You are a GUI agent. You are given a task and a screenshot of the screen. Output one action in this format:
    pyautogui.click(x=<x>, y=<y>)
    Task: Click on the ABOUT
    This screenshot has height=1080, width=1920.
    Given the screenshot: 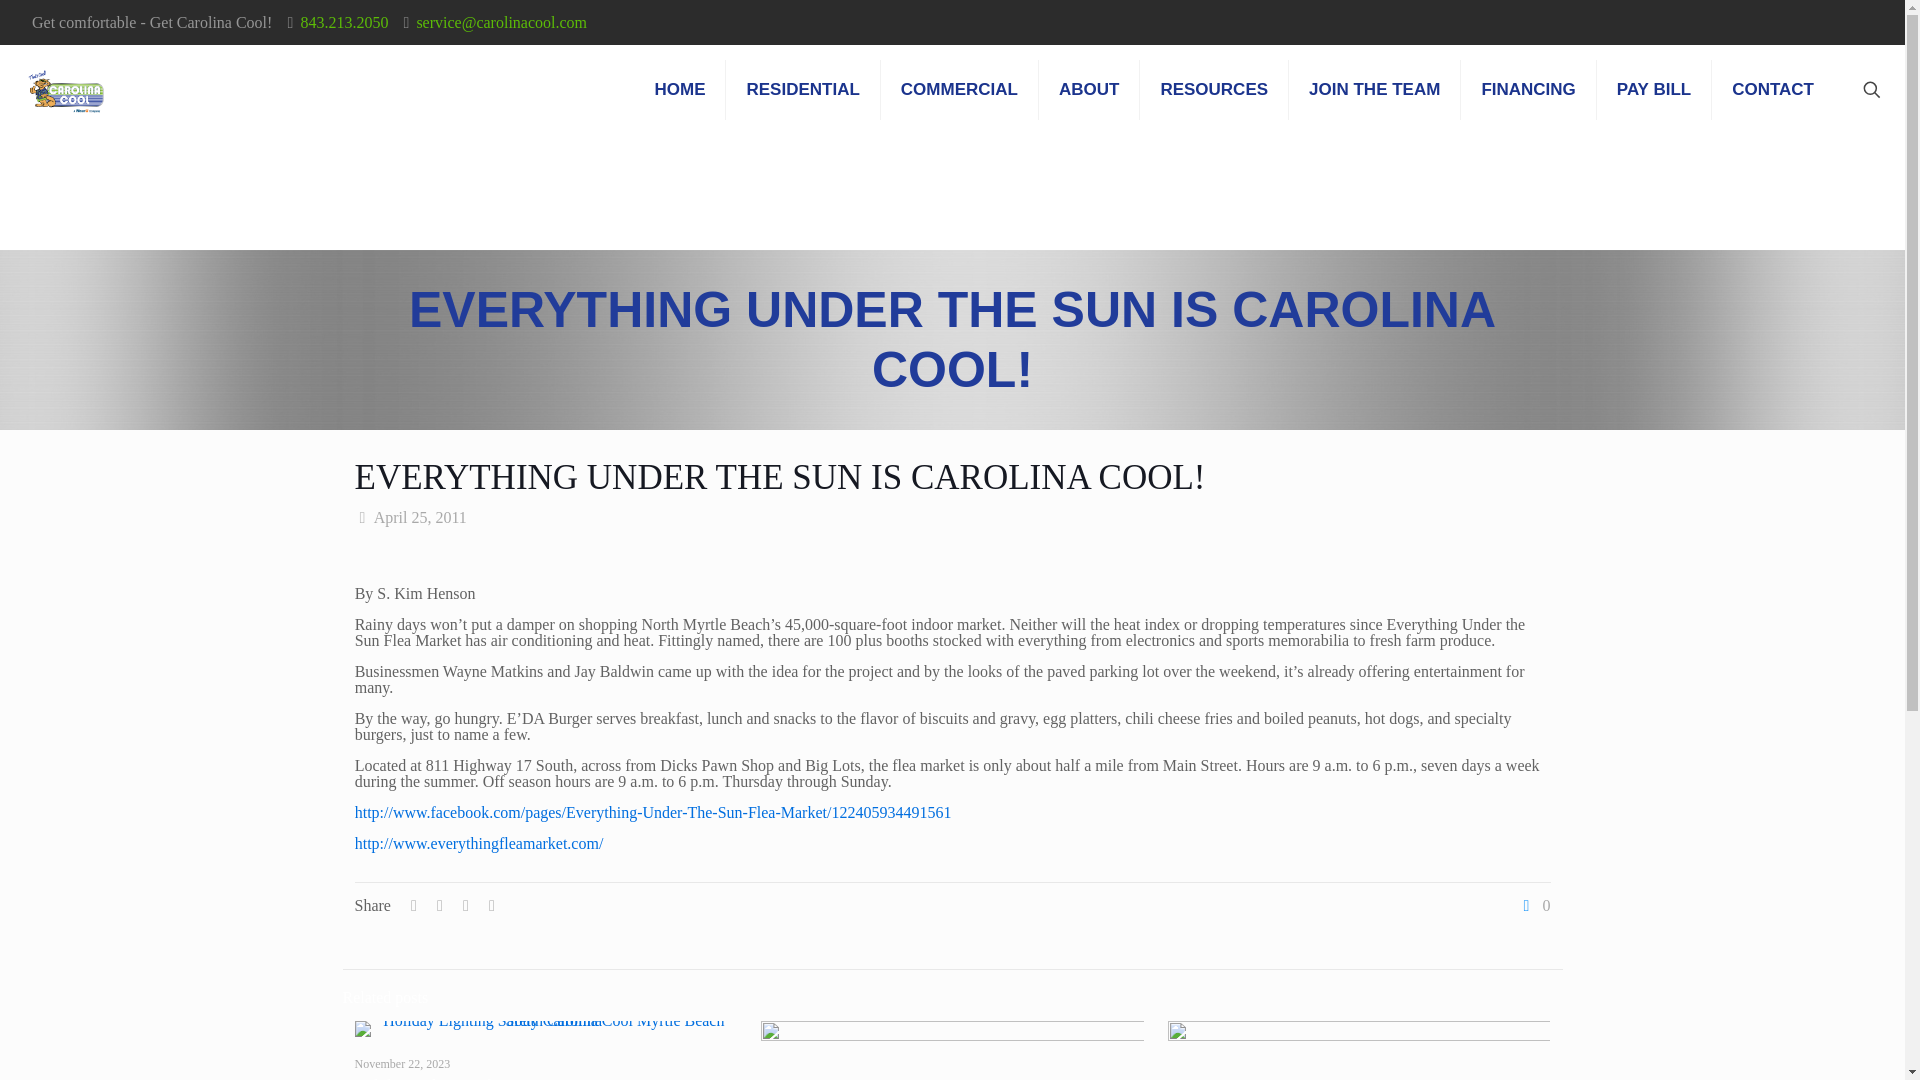 What is the action you would take?
    pyautogui.click(x=1089, y=90)
    